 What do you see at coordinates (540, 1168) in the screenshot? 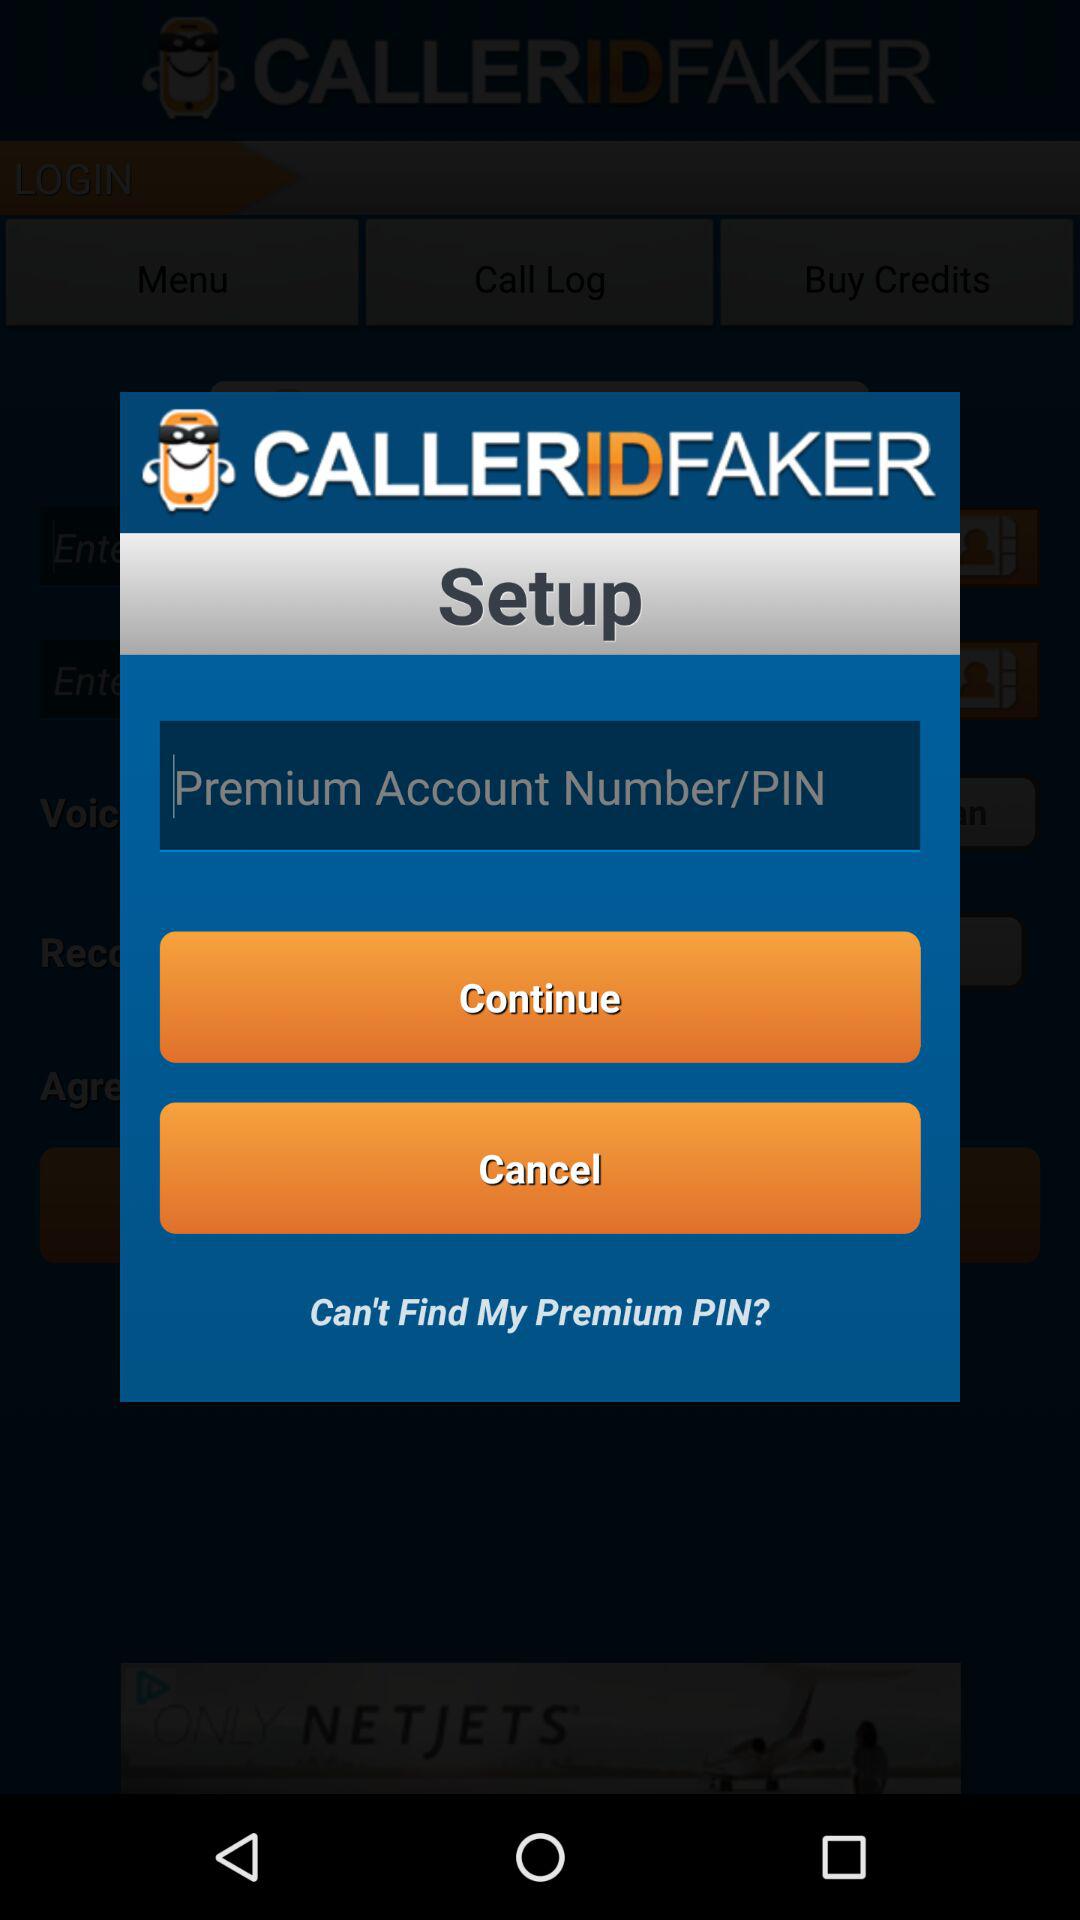
I see `tap cancel` at bounding box center [540, 1168].